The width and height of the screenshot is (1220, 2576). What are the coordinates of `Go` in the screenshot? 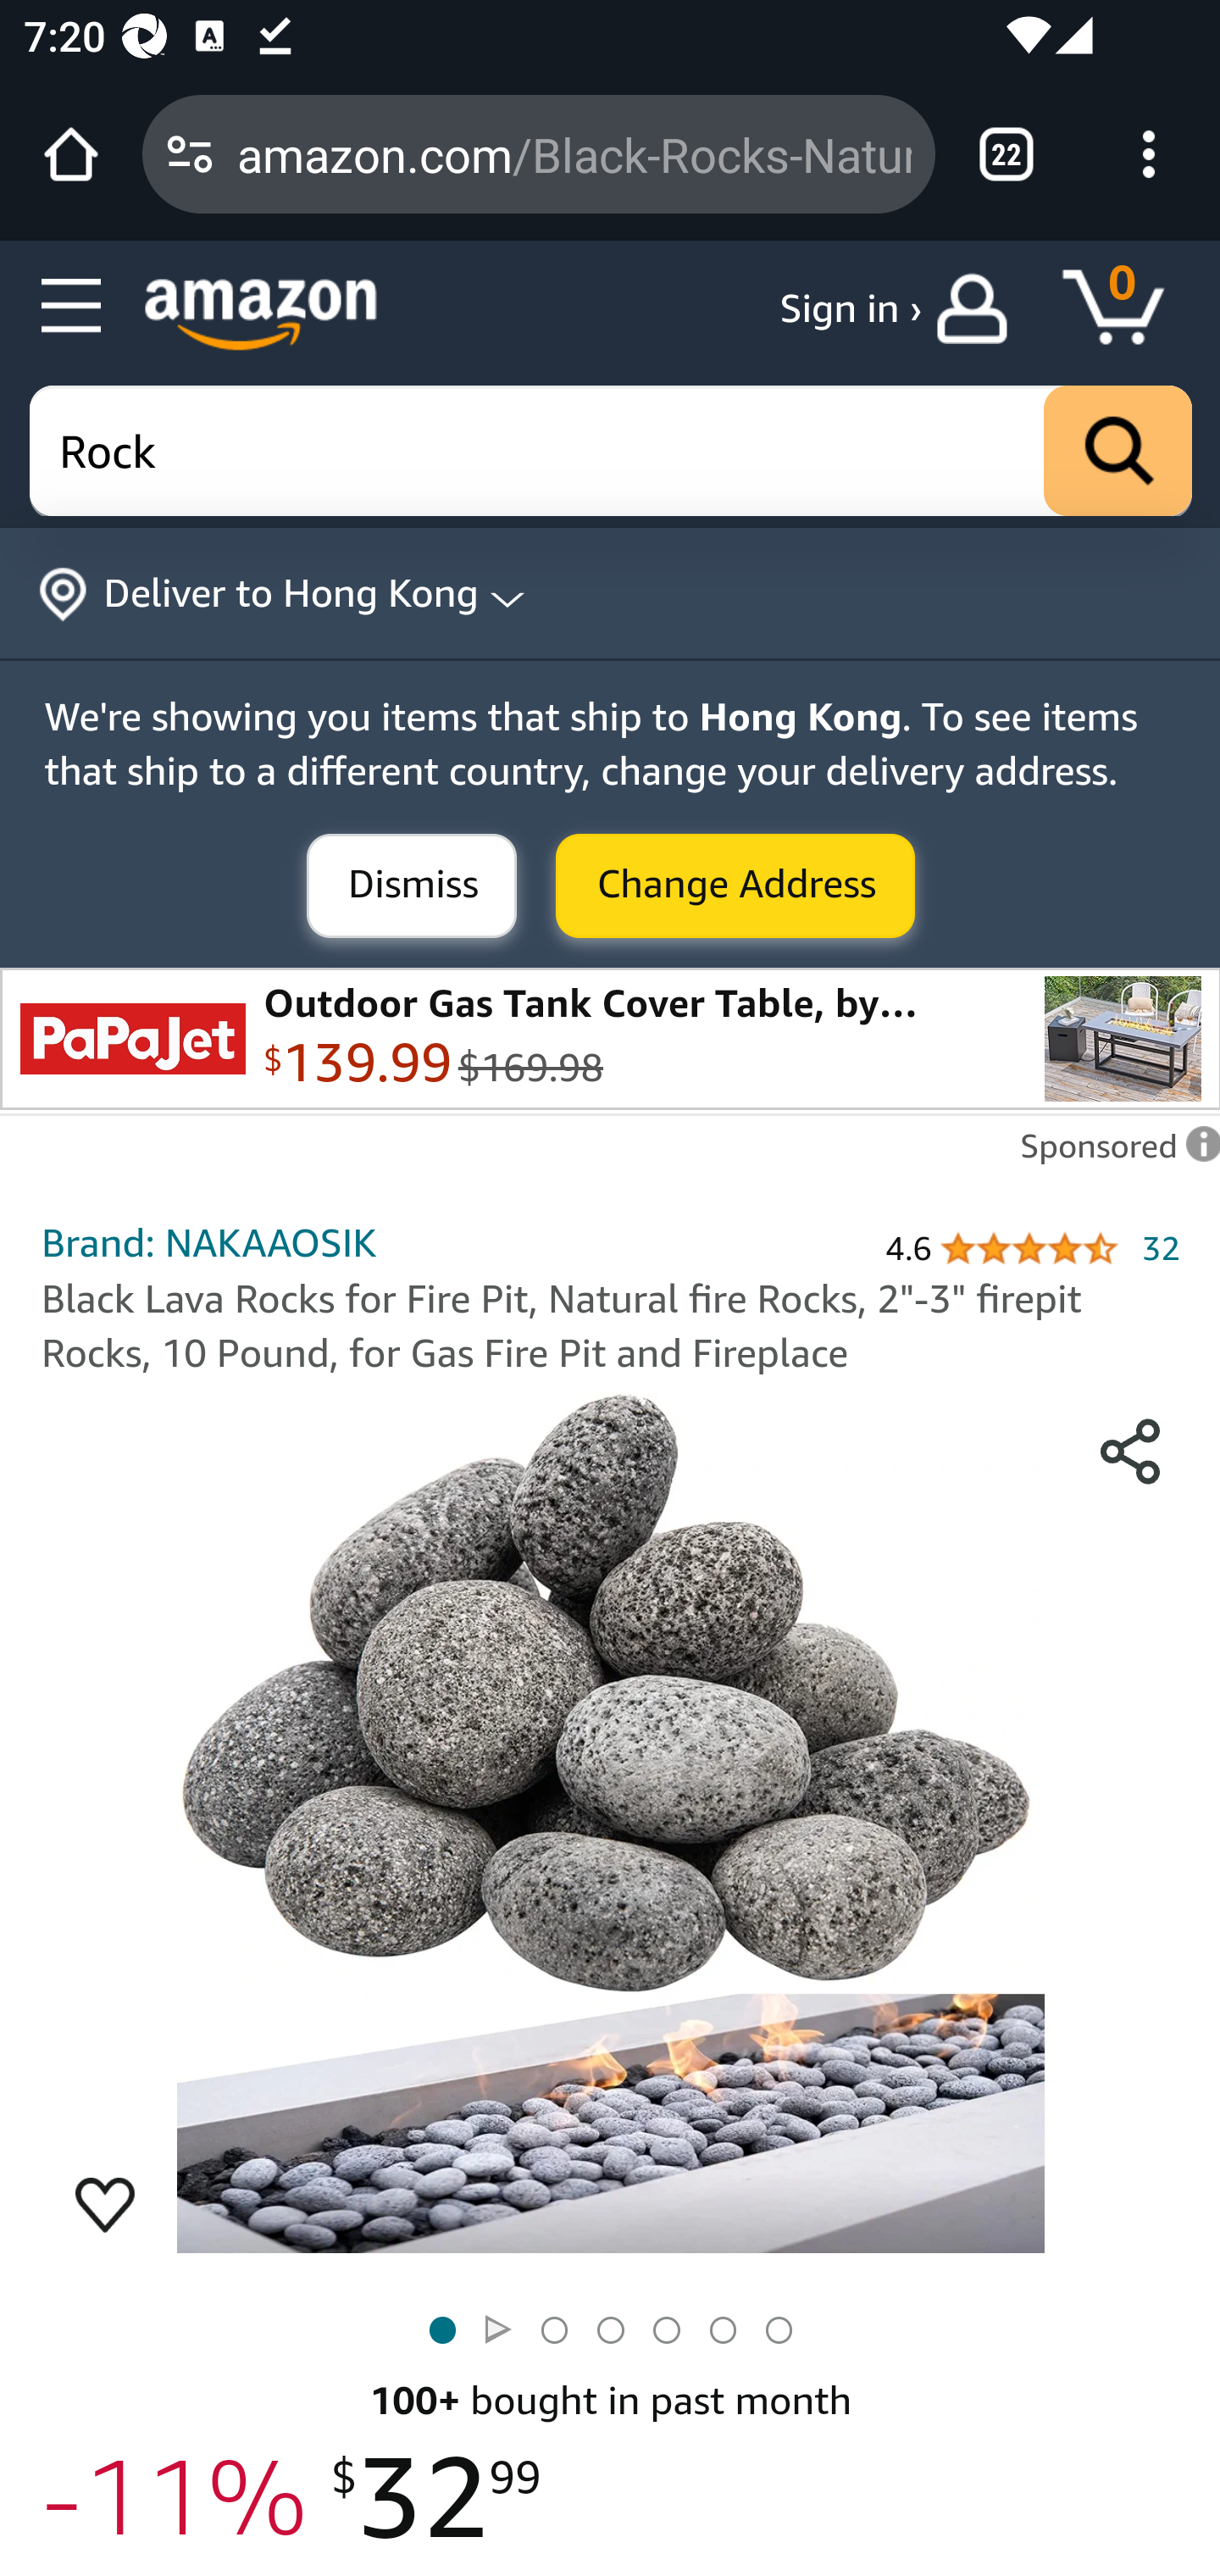 It's located at (1118, 452).